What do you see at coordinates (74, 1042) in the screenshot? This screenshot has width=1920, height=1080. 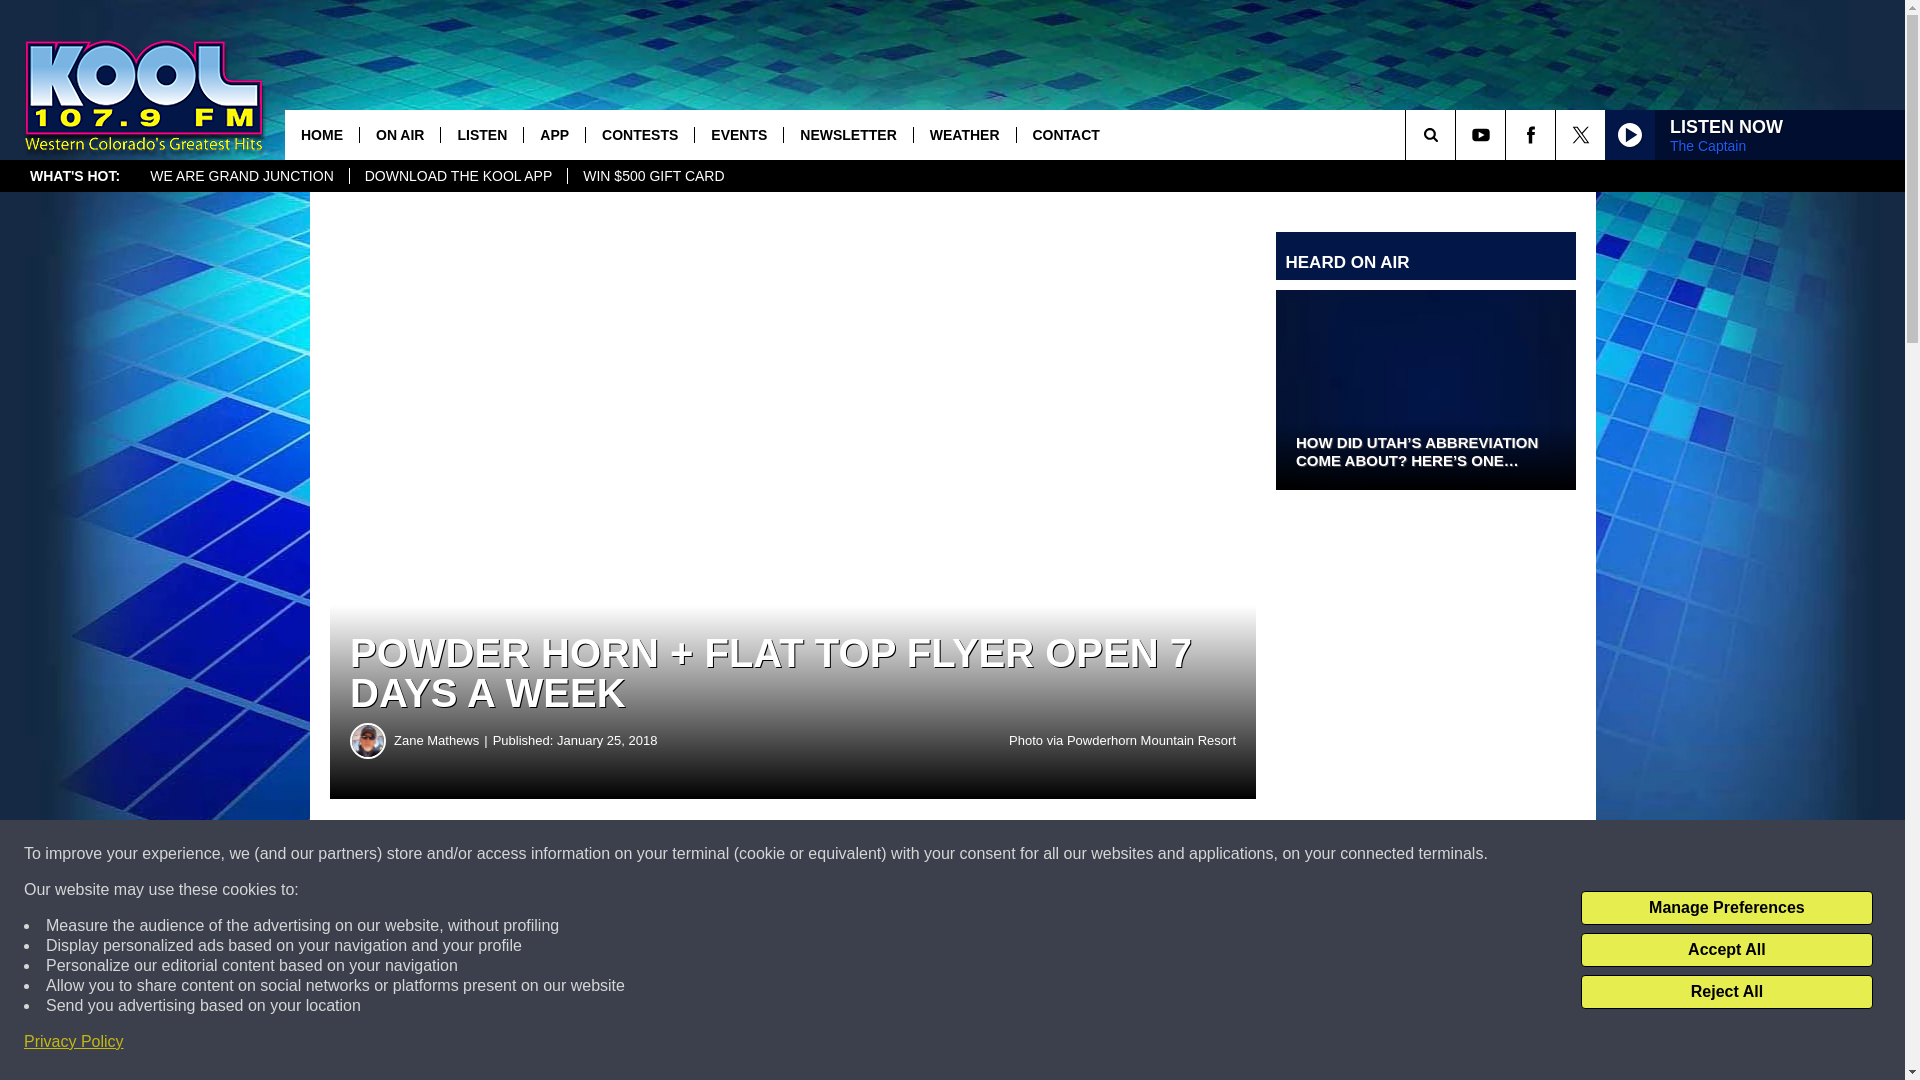 I see `Privacy Policy` at bounding box center [74, 1042].